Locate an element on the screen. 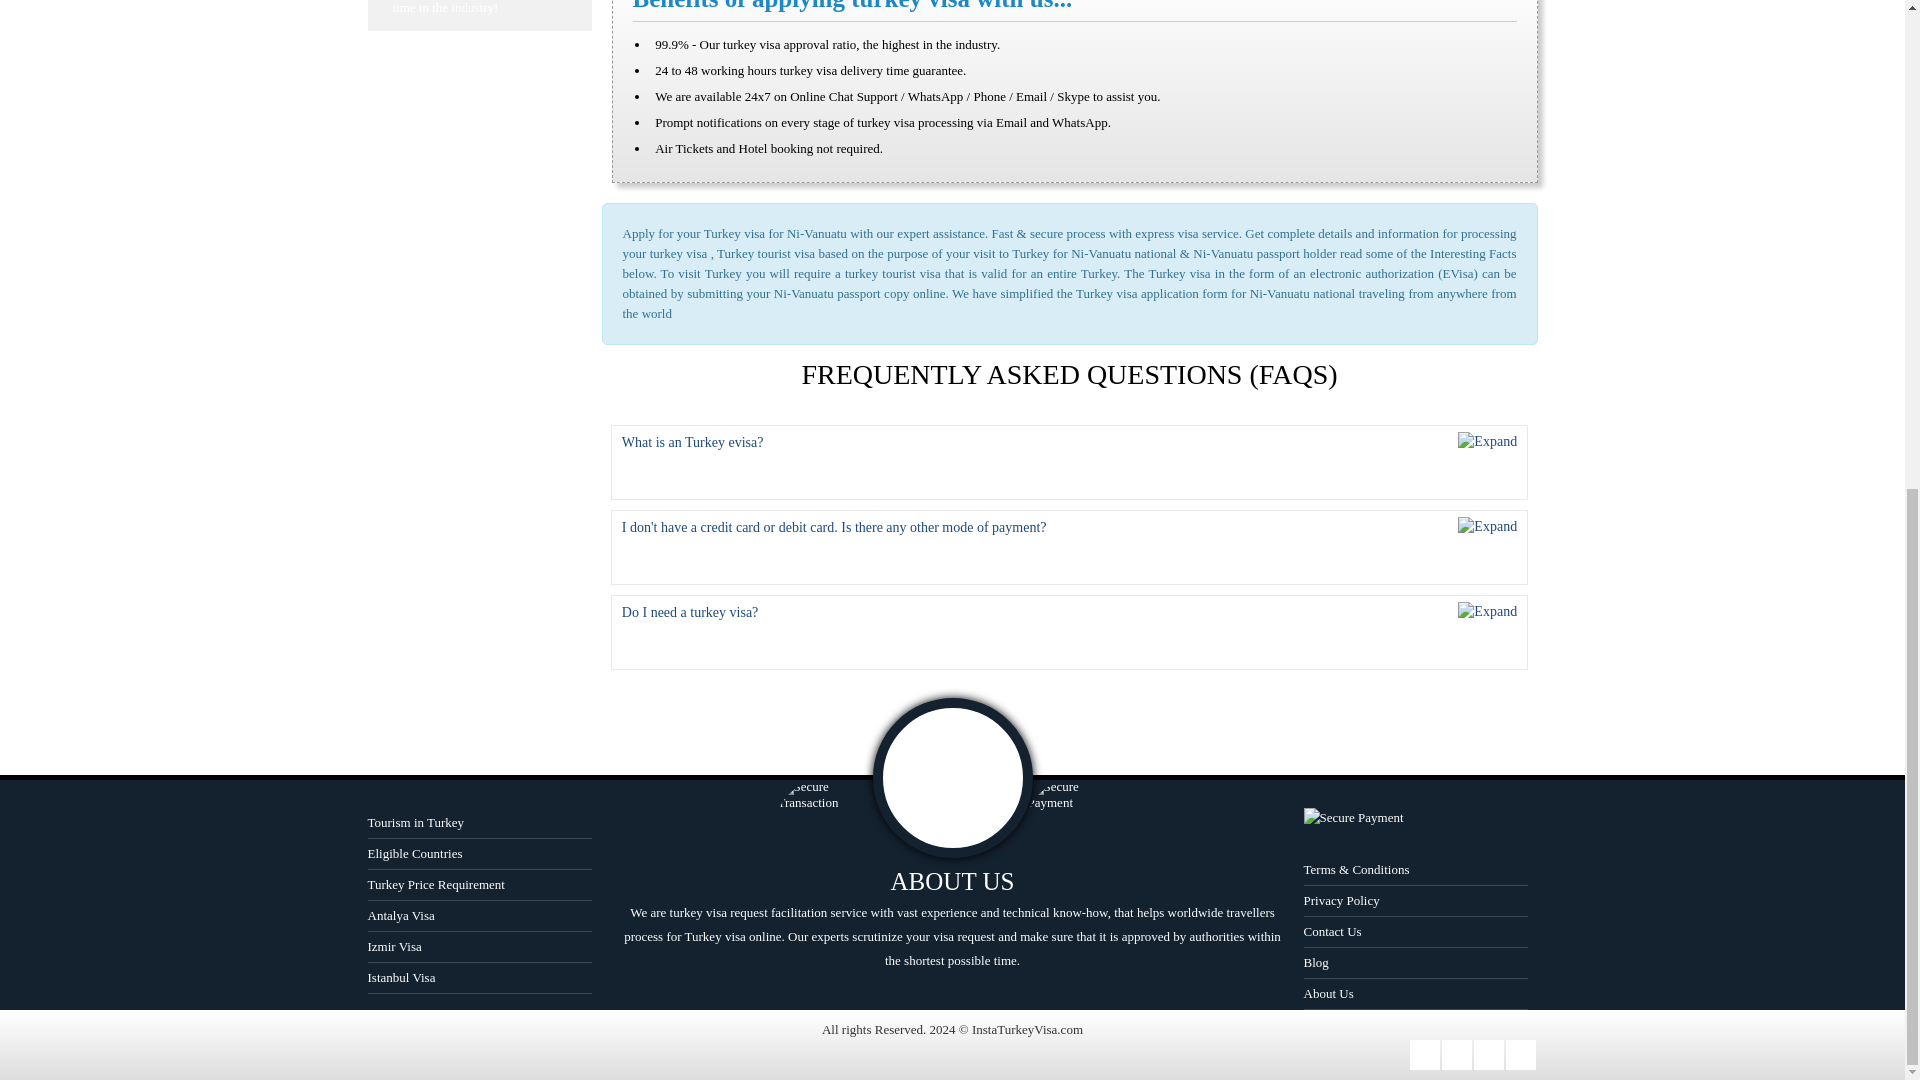 Image resolution: width=1920 pixels, height=1080 pixels. Tourism in Turkey is located at coordinates (480, 823).